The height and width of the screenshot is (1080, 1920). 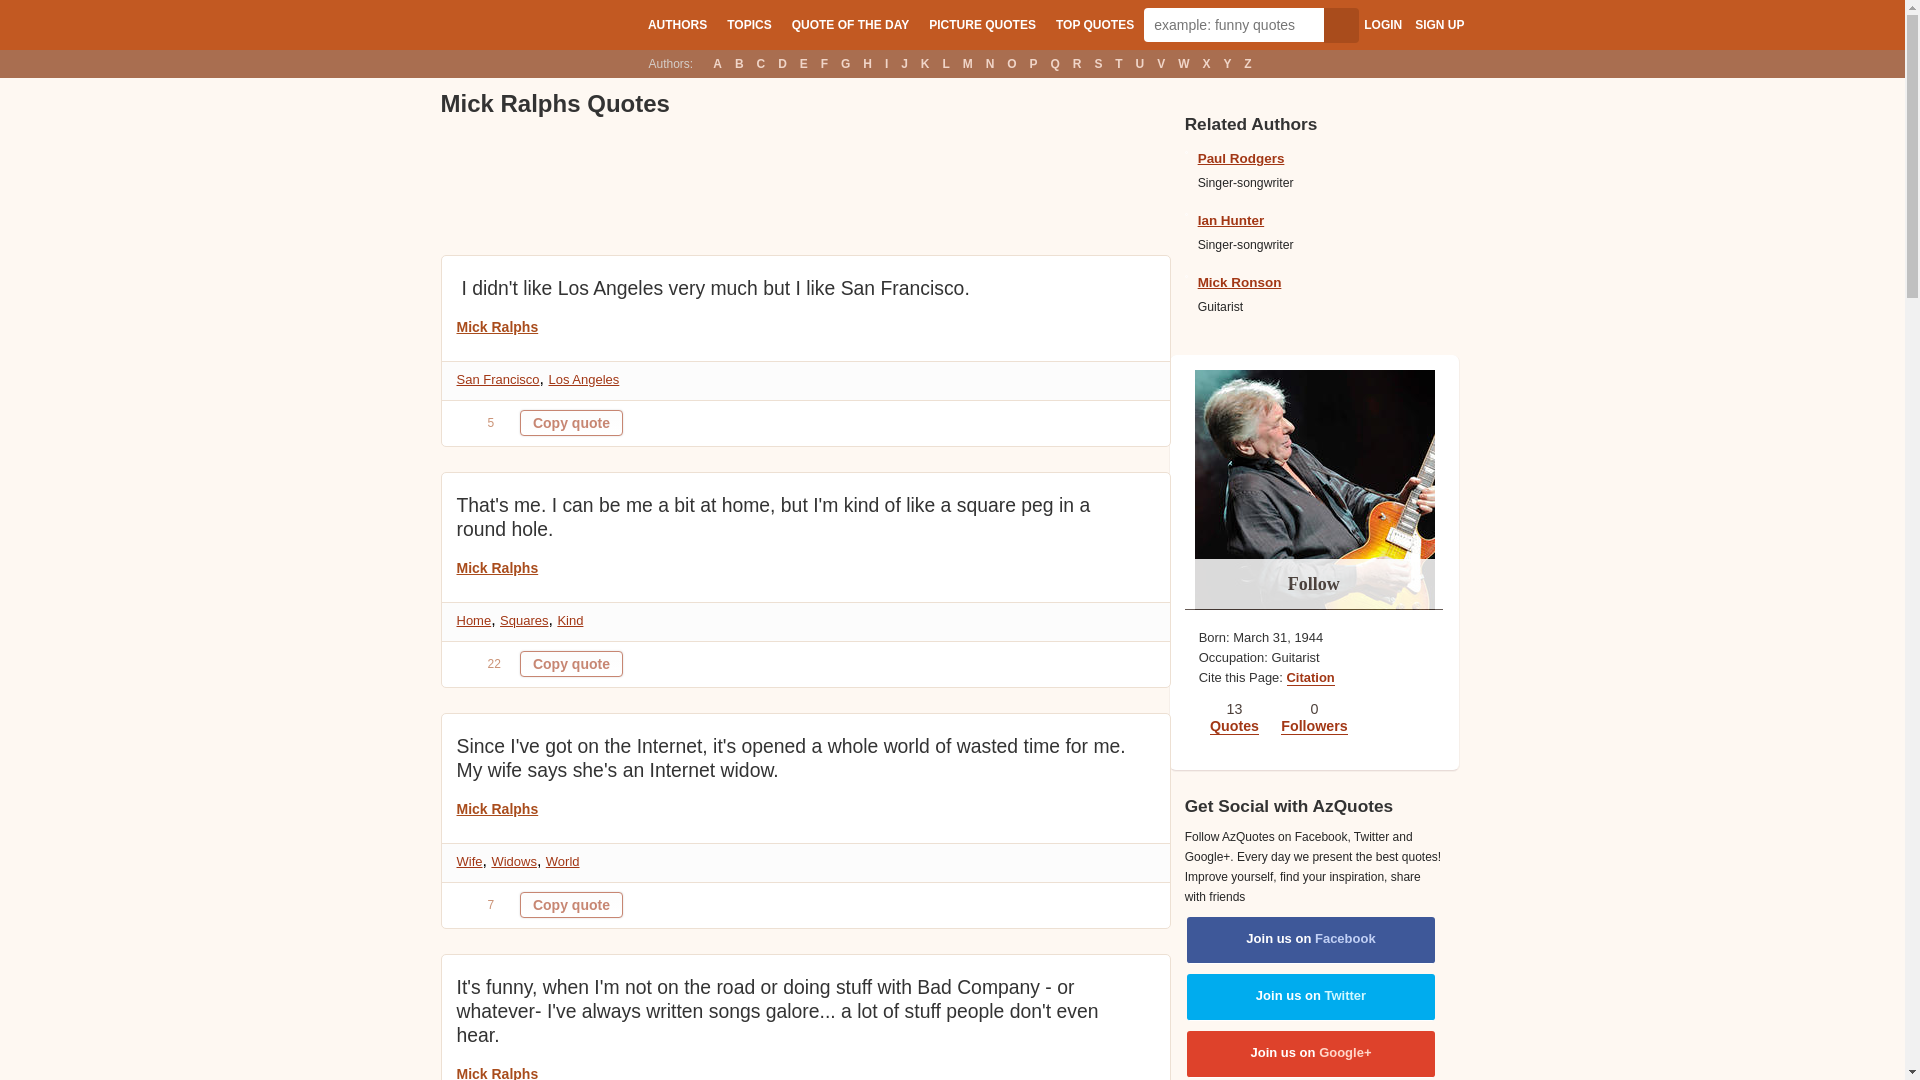 What do you see at coordinates (968, 63) in the screenshot?
I see `M` at bounding box center [968, 63].